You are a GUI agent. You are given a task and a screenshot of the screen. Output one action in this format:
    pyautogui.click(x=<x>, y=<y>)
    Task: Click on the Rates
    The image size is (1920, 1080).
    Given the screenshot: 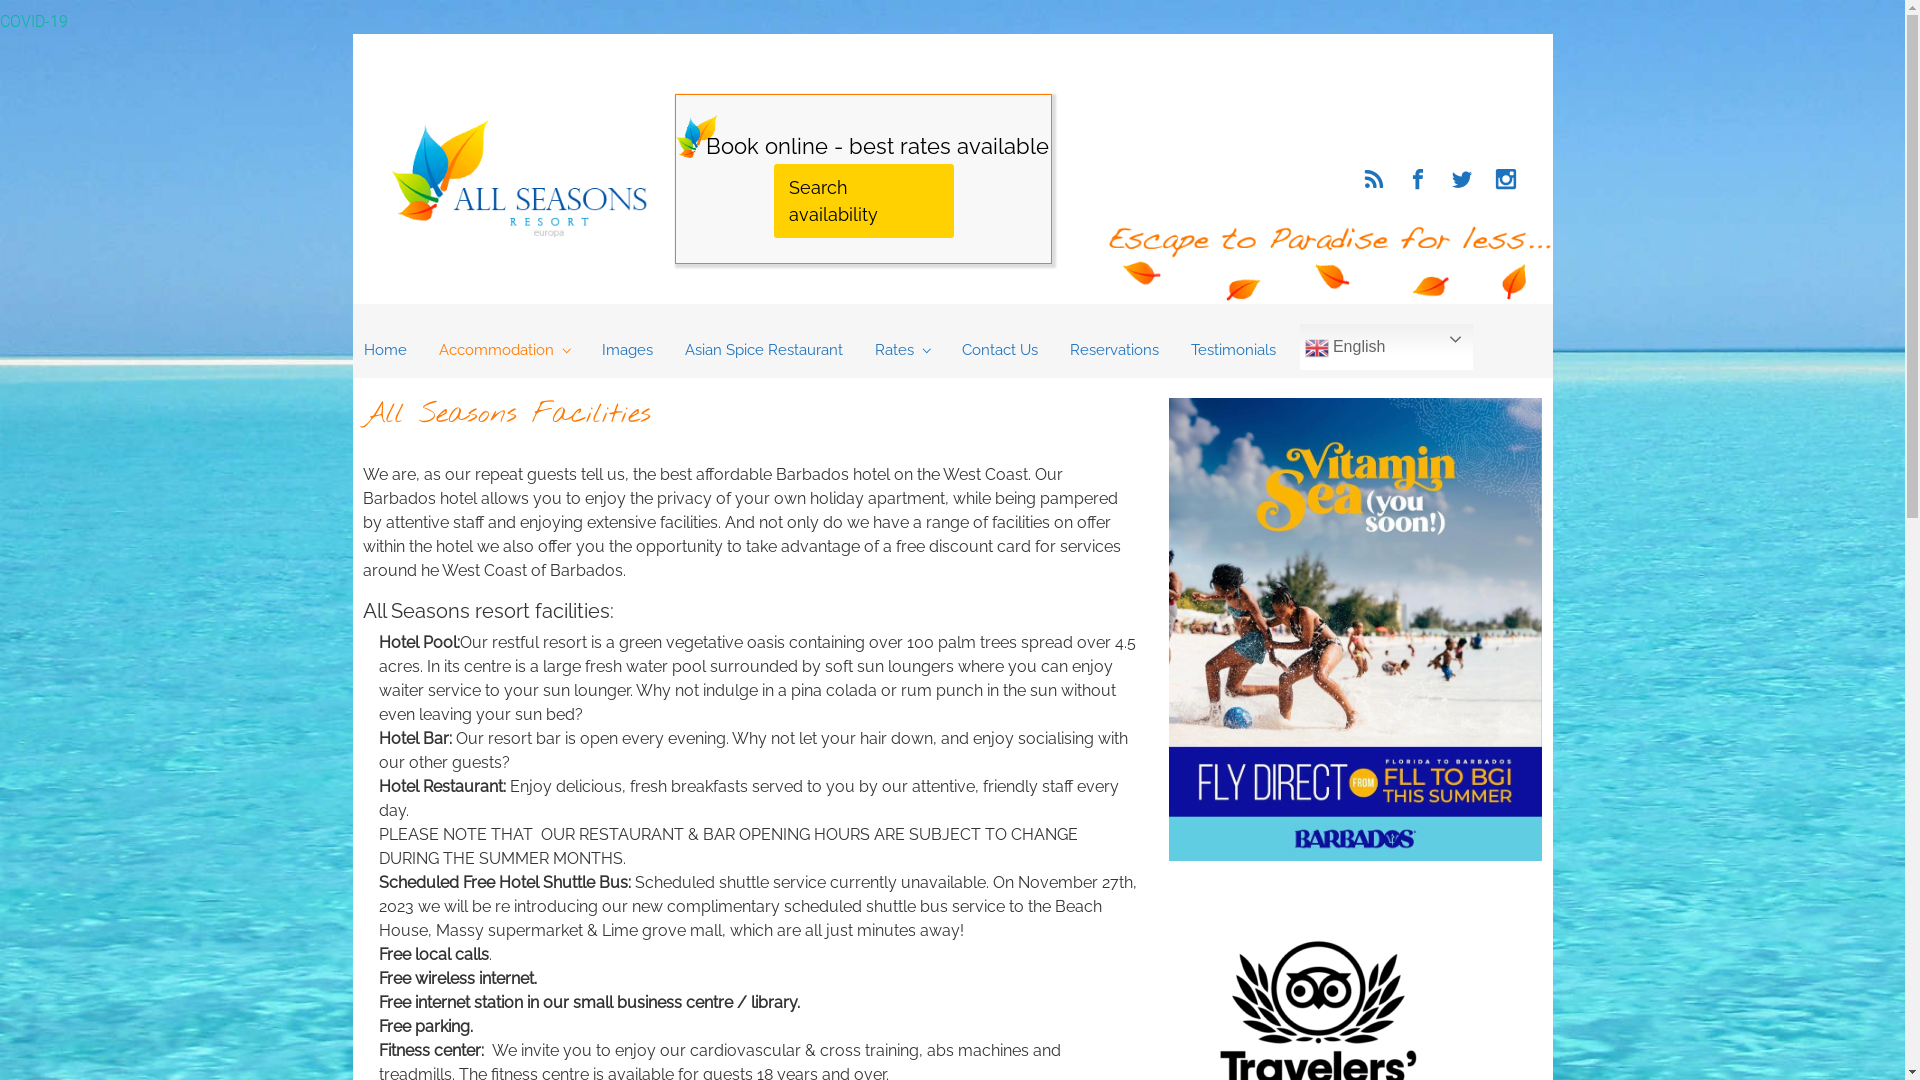 What is the action you would take?
    pyautogui.click(x=902, y=351)
    